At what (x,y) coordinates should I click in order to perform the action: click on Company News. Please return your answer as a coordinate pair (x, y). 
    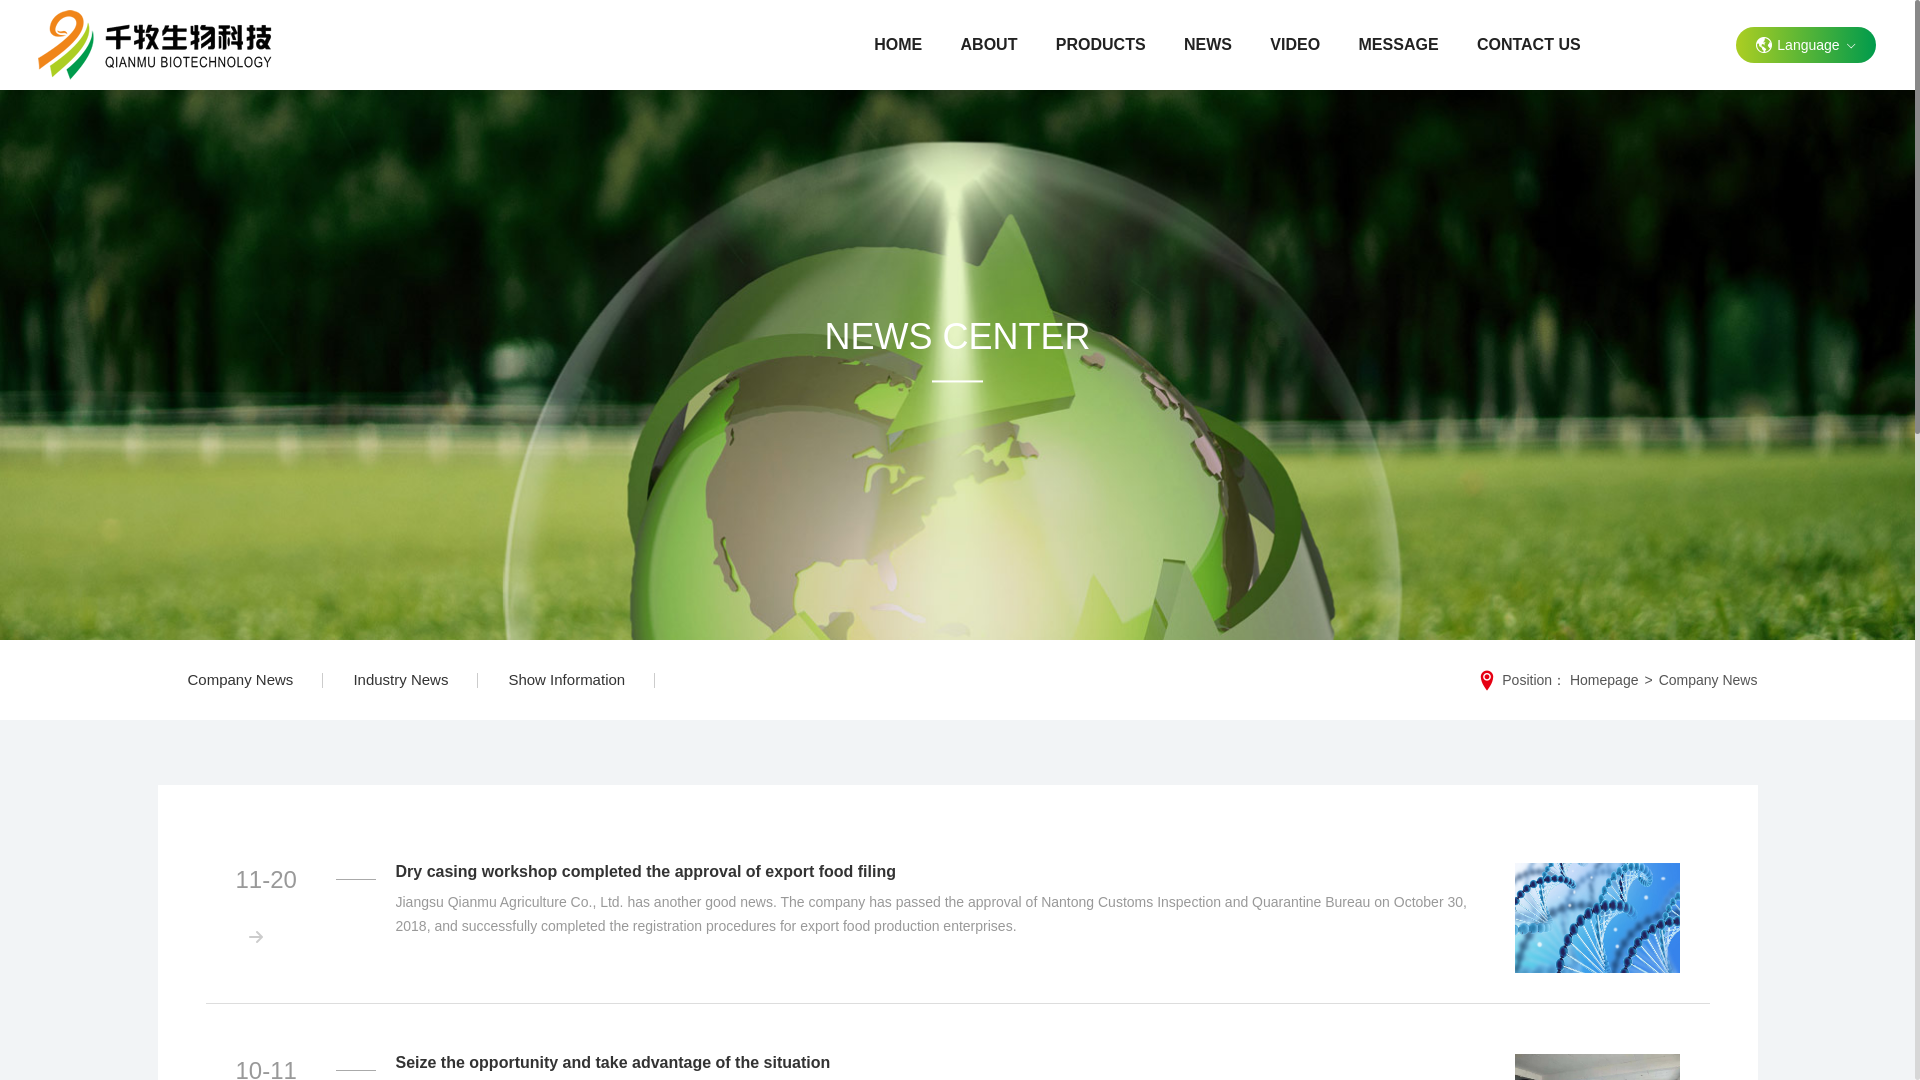
    Looking at the image, I should click on (240, 680).